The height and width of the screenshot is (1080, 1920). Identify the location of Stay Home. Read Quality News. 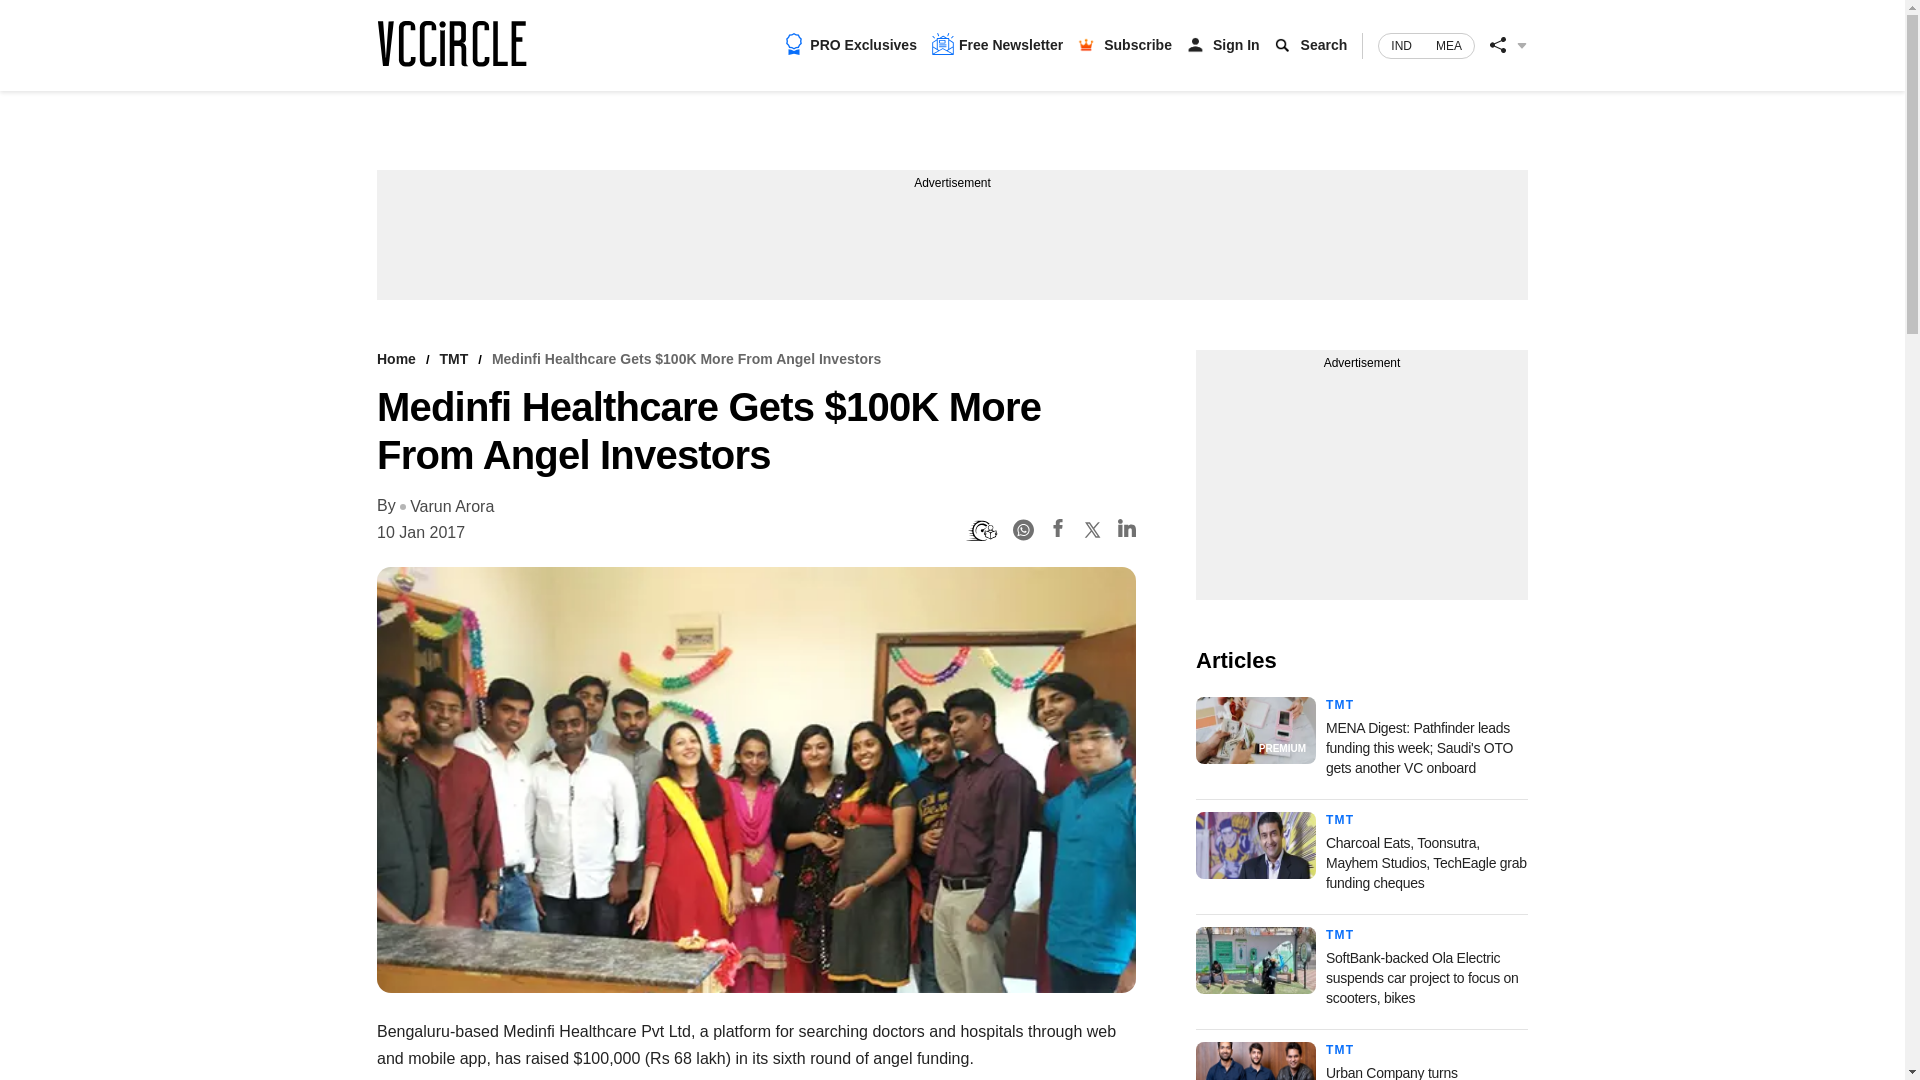
(451, 43).